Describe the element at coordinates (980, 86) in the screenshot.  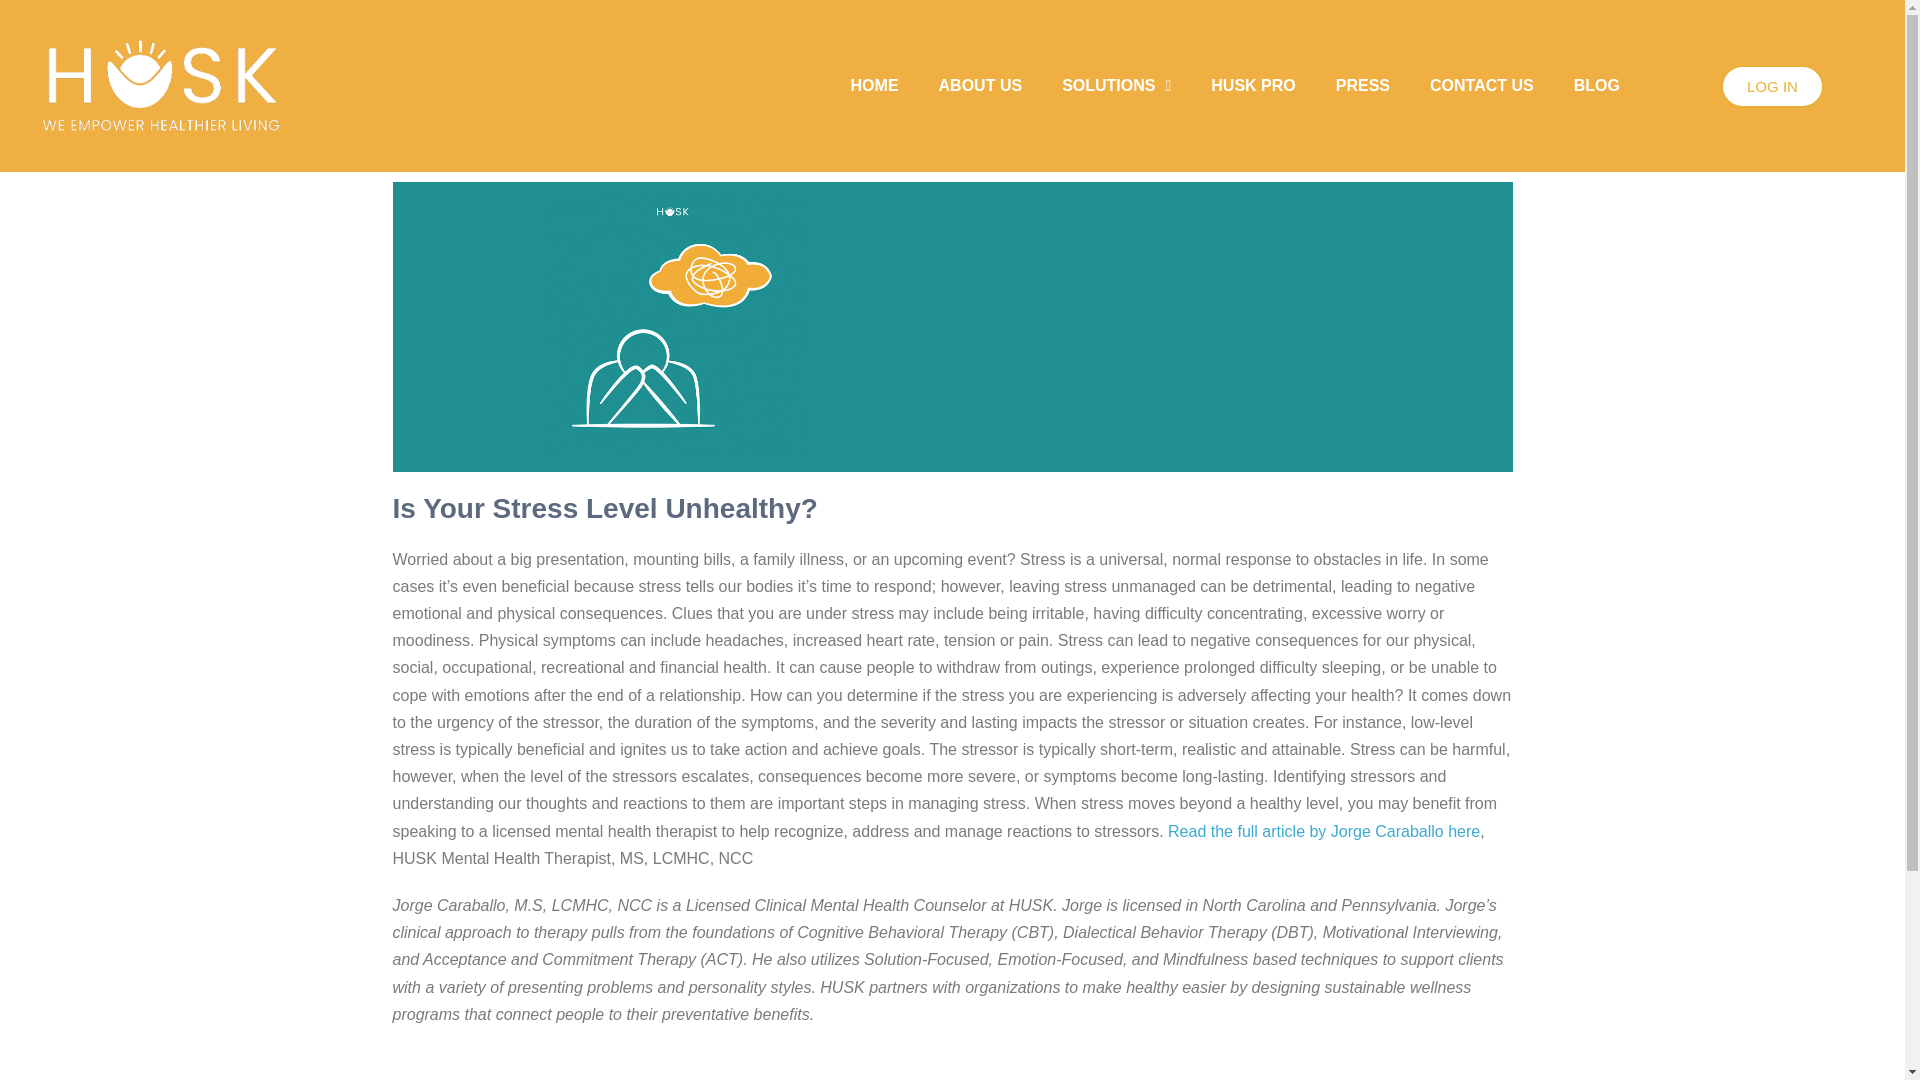
I see `ABOUT US` at that location.